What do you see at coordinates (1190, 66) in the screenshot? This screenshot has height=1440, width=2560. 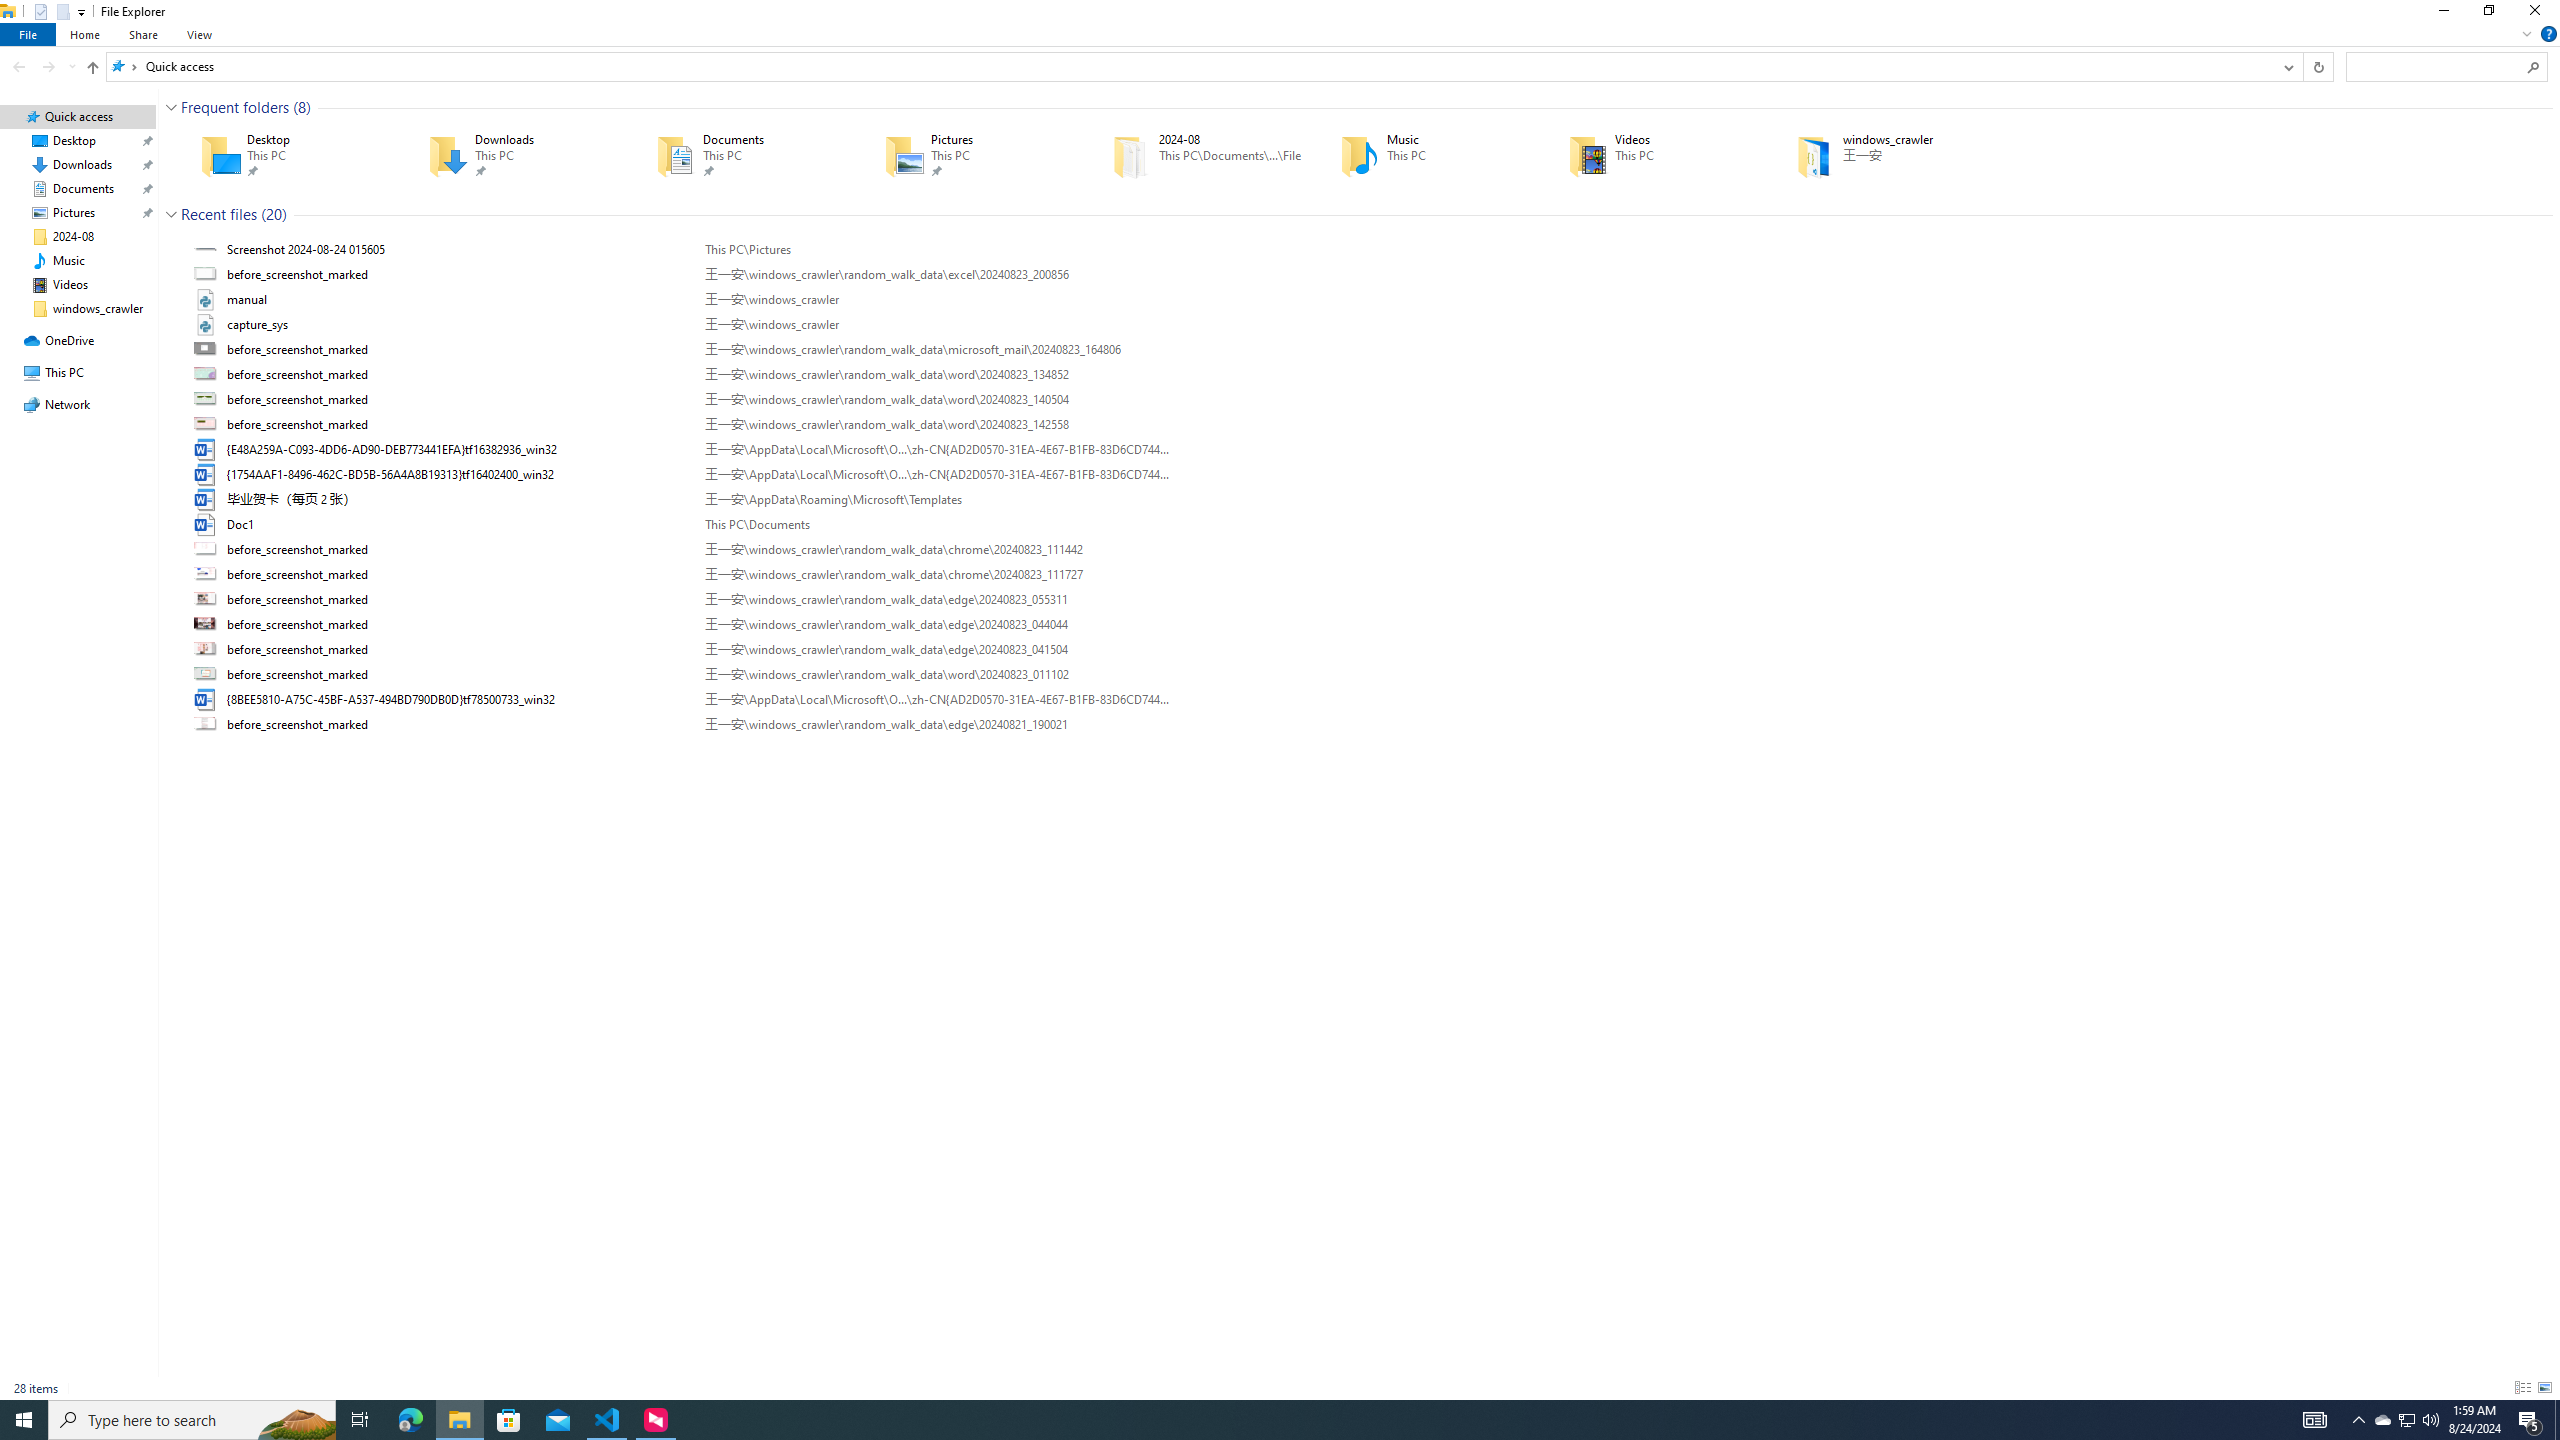 I see `Address: Quick access` at bounding box center [1190, 66].